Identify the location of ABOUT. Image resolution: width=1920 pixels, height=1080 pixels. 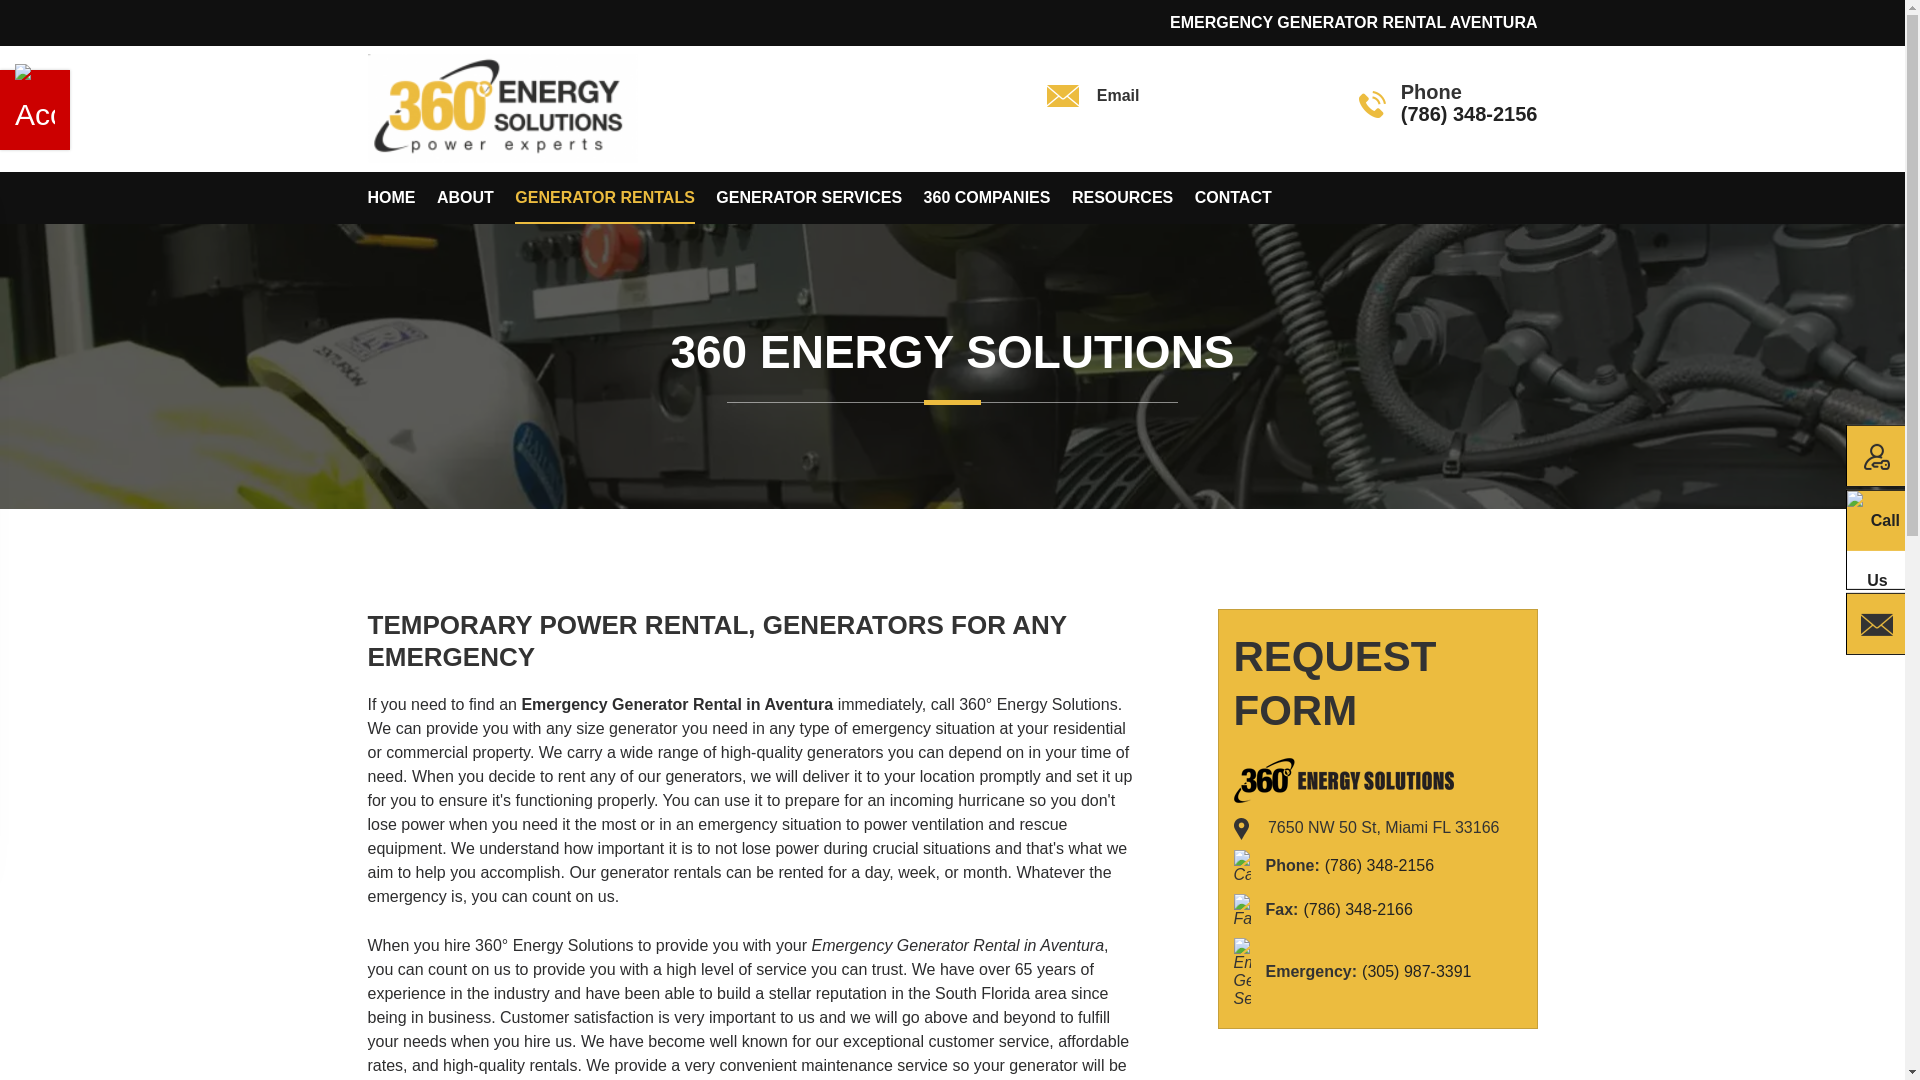
(465, 197).